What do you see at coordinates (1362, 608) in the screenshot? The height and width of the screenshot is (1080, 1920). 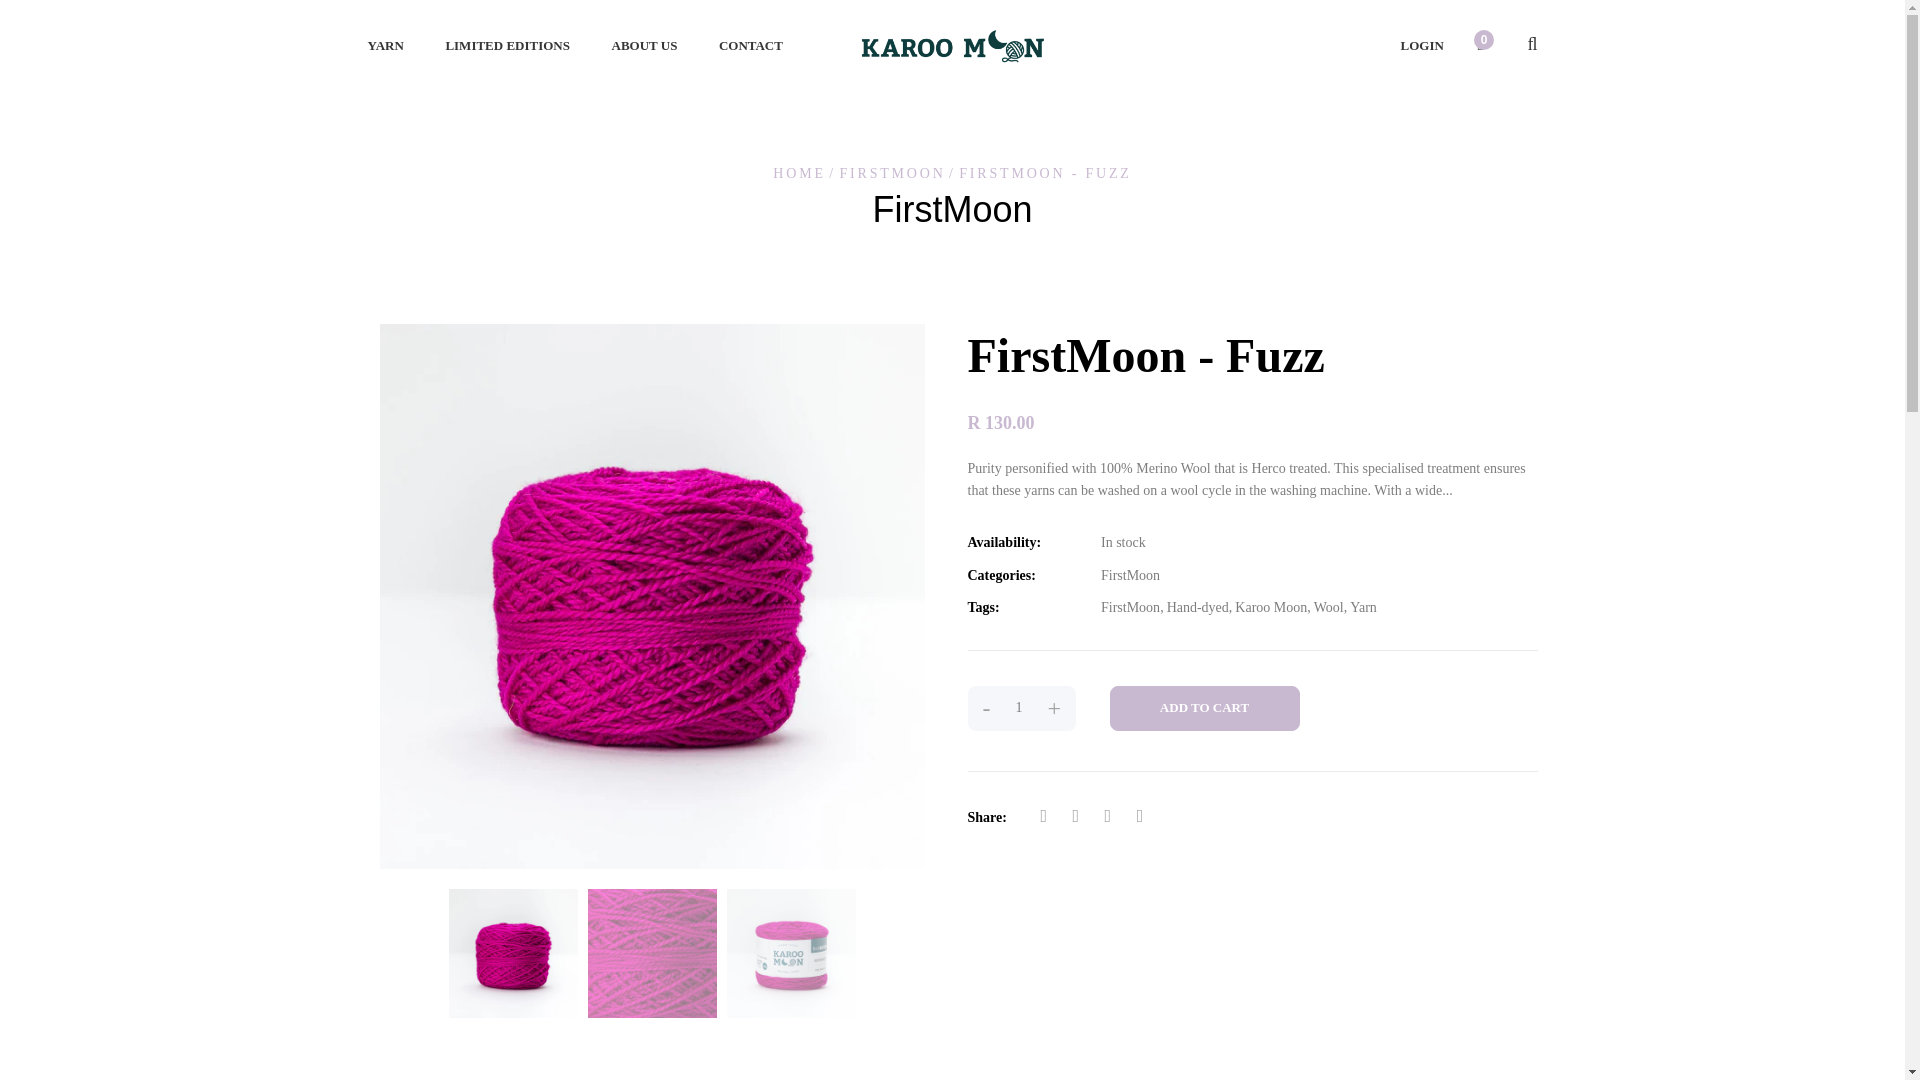 I see `Yarn` at bounding box center [1362, 608].